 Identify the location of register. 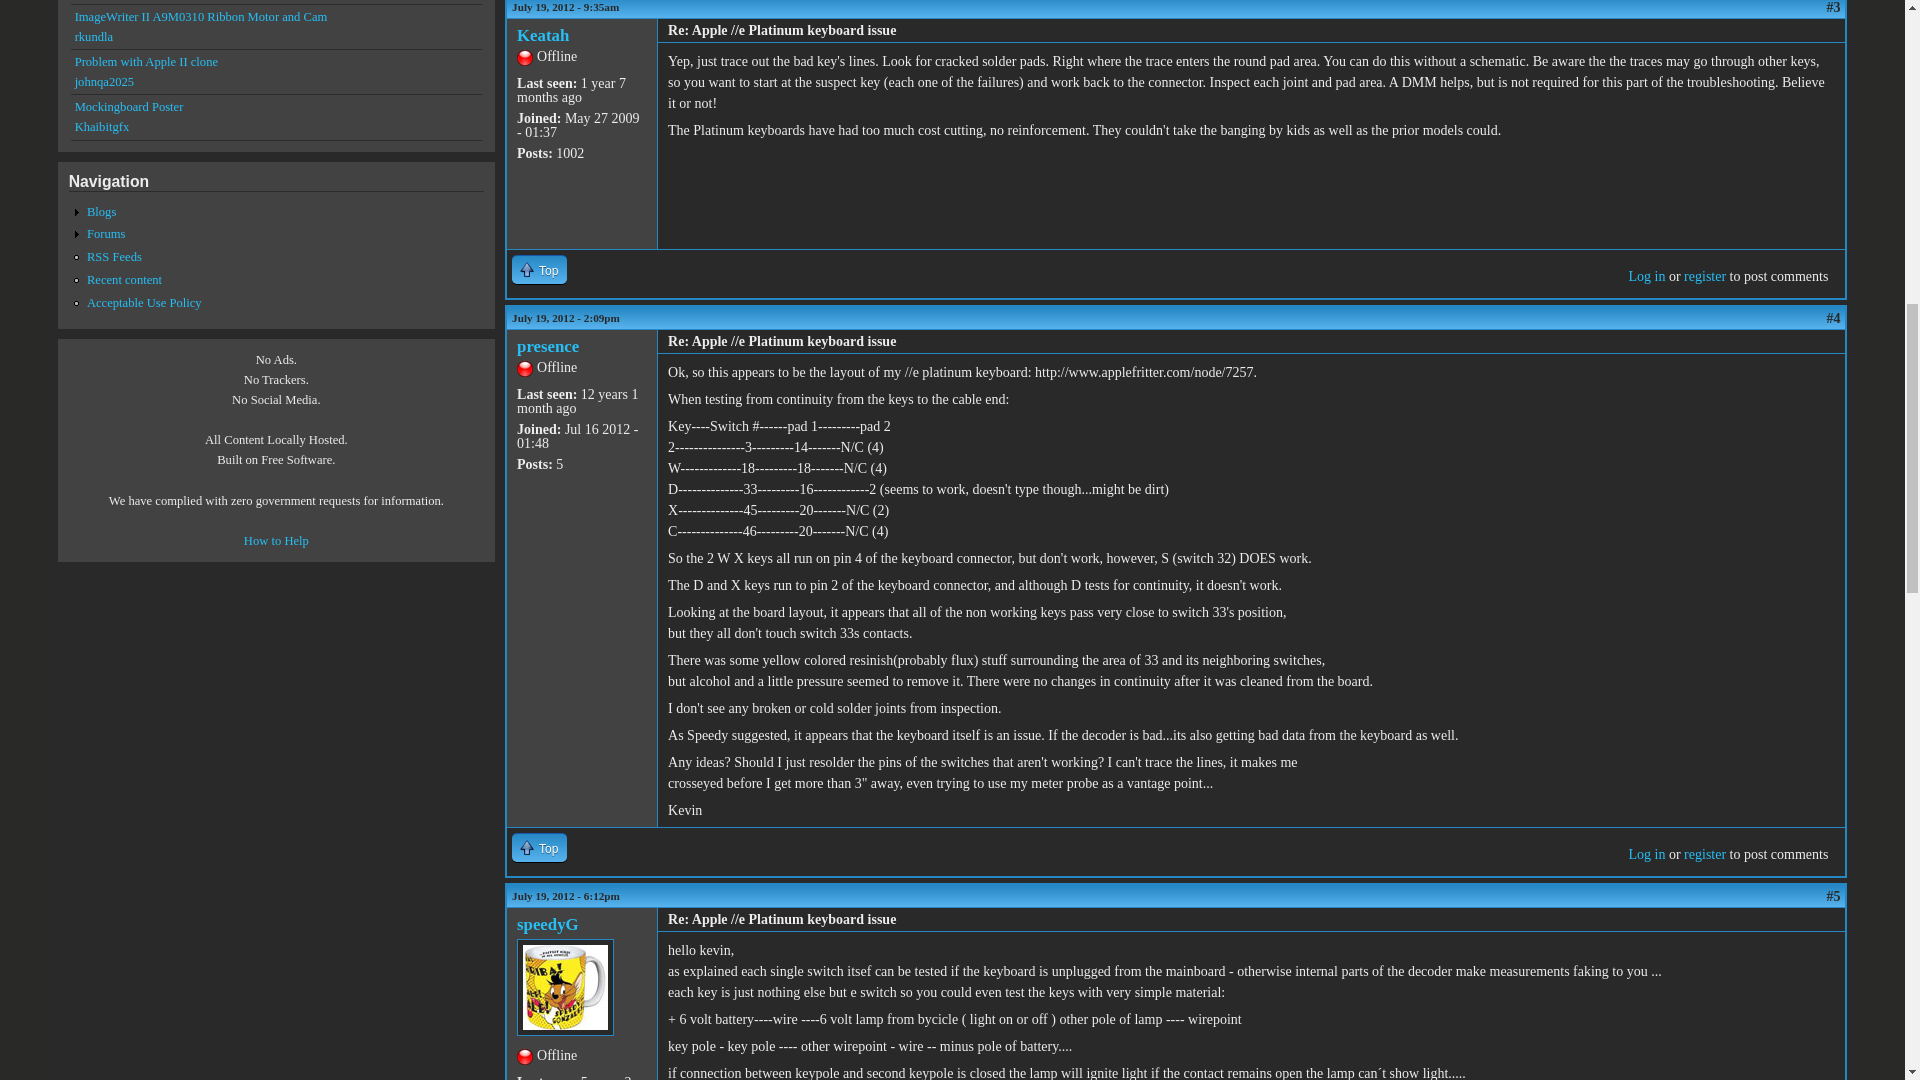
(1704, 276).